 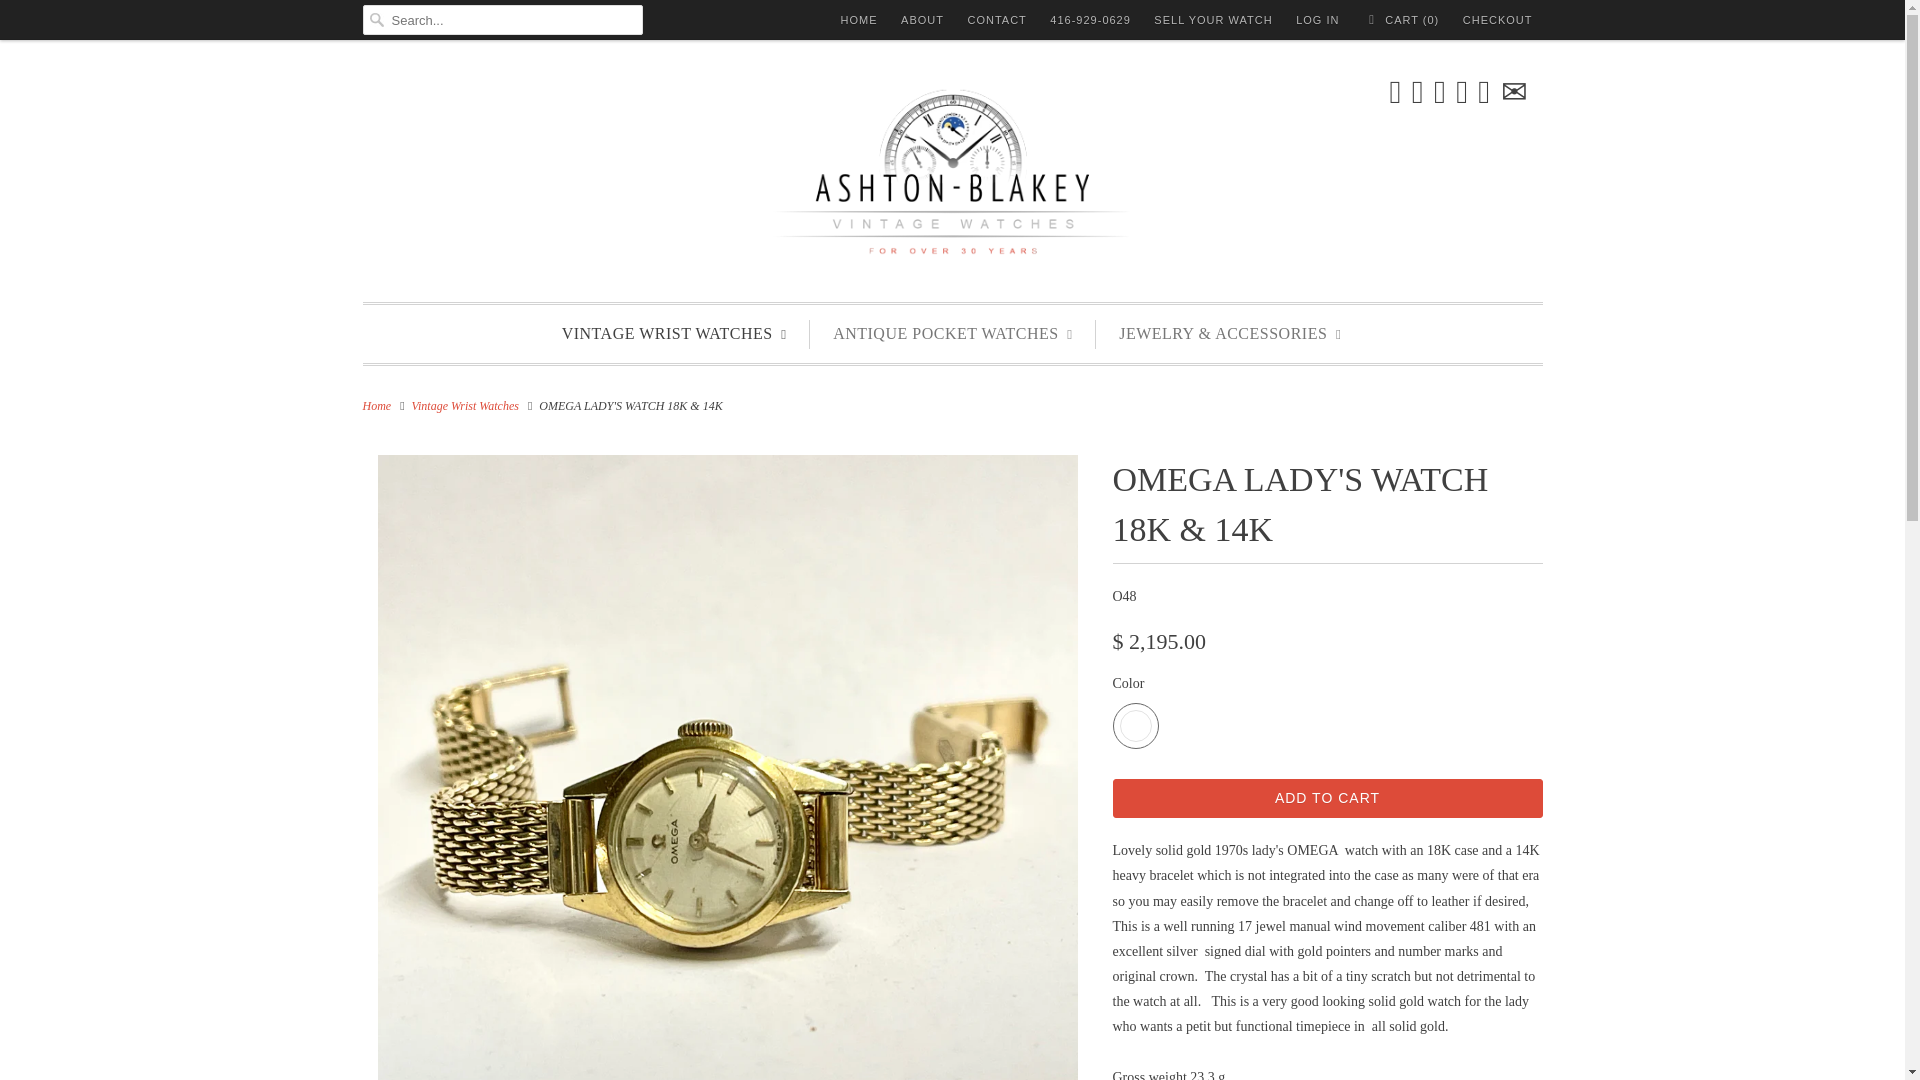 I want to click on SELL YOUR WATCH, so click(x=1212, y=20).